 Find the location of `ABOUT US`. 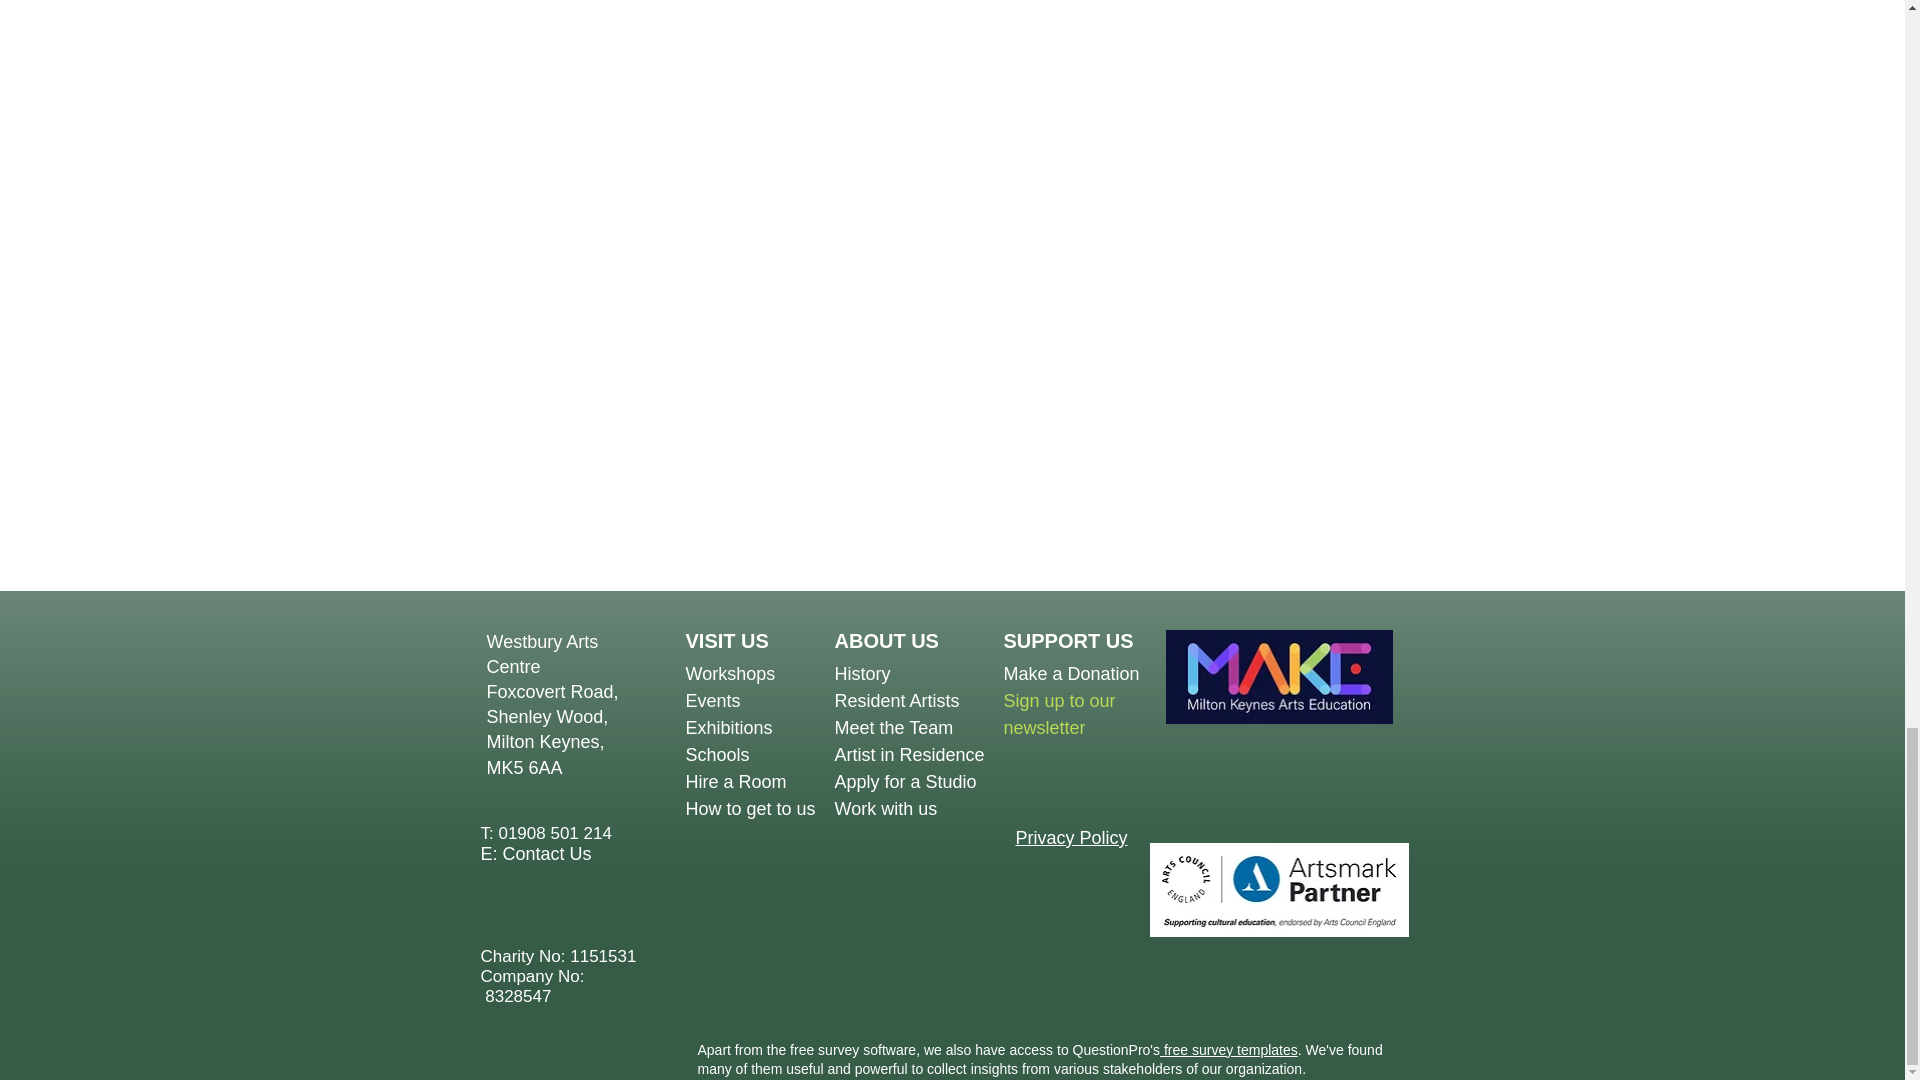

ABOUT US is located at coordinates (886, 640).